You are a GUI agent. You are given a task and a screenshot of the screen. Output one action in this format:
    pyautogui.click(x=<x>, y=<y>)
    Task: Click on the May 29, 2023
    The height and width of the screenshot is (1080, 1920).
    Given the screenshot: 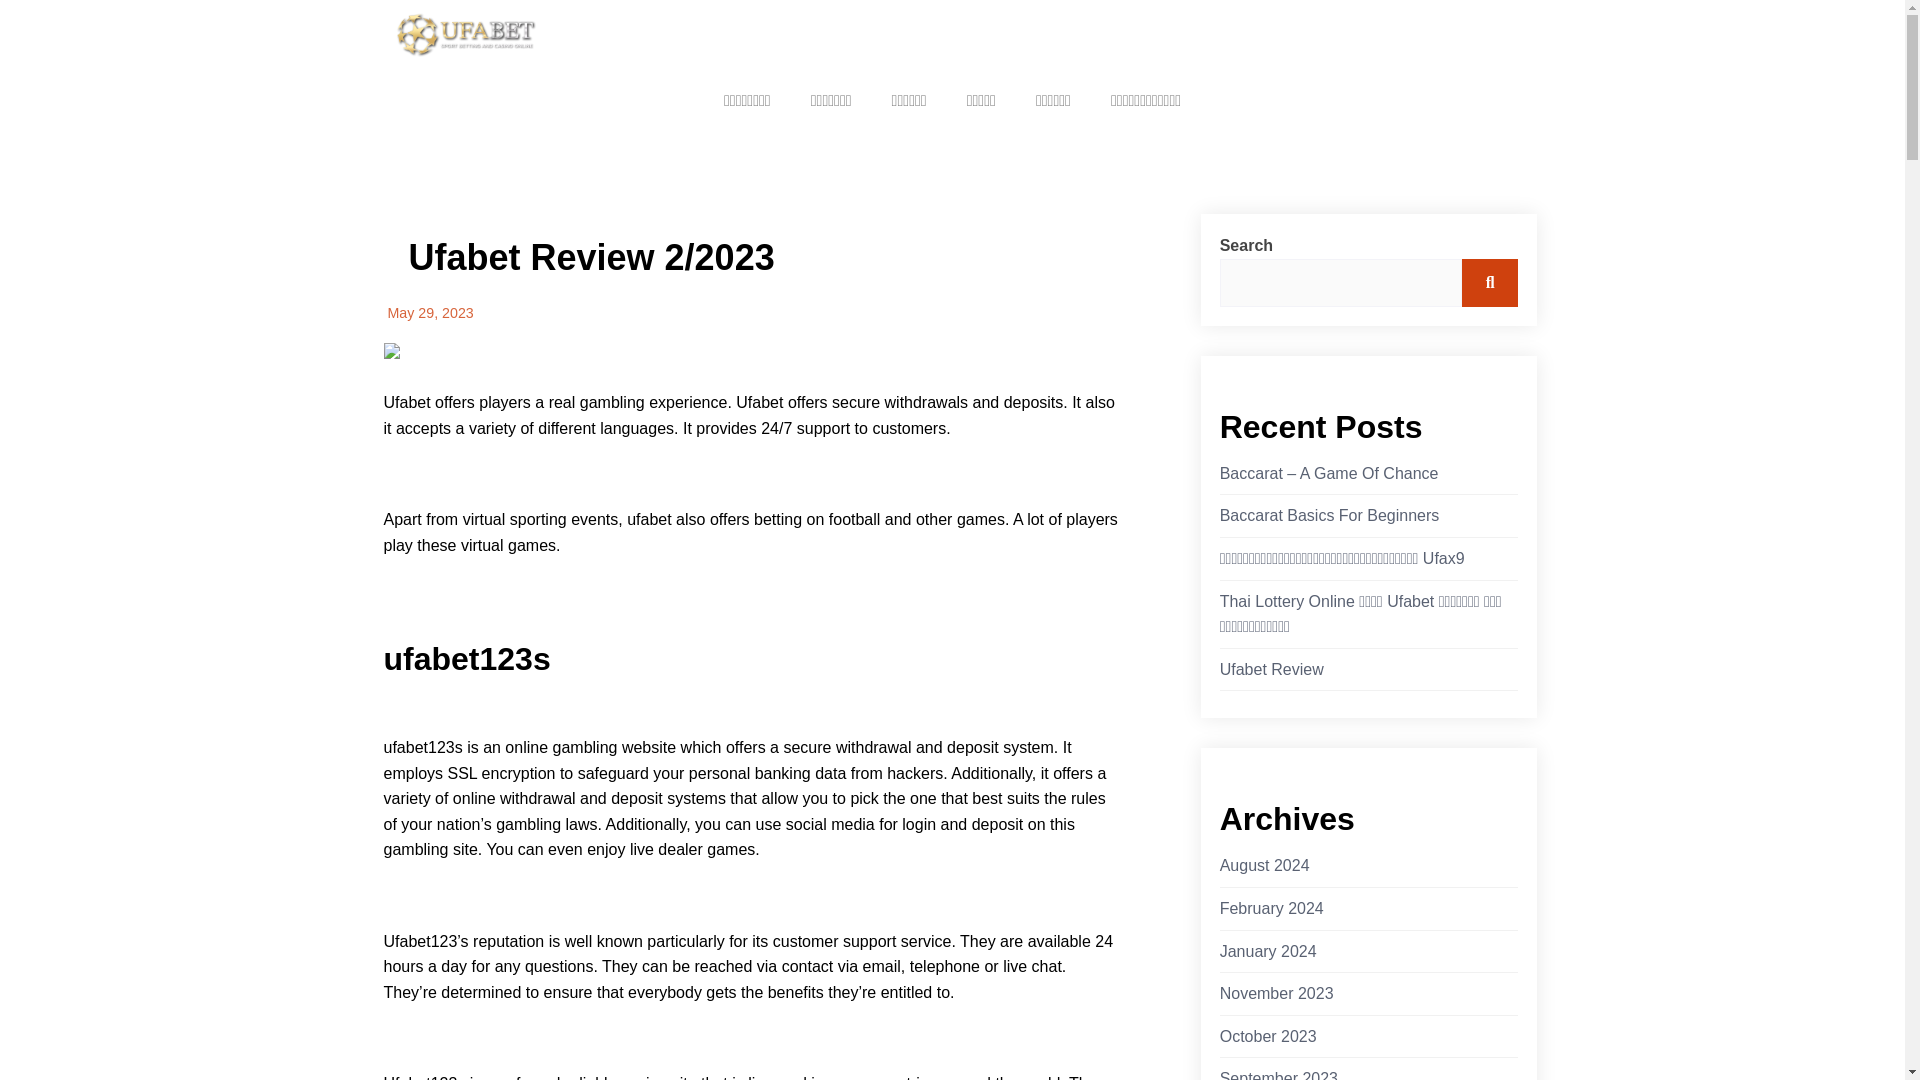 What is the action you would take?
    pyautogui.click(x=430, y=312)
    